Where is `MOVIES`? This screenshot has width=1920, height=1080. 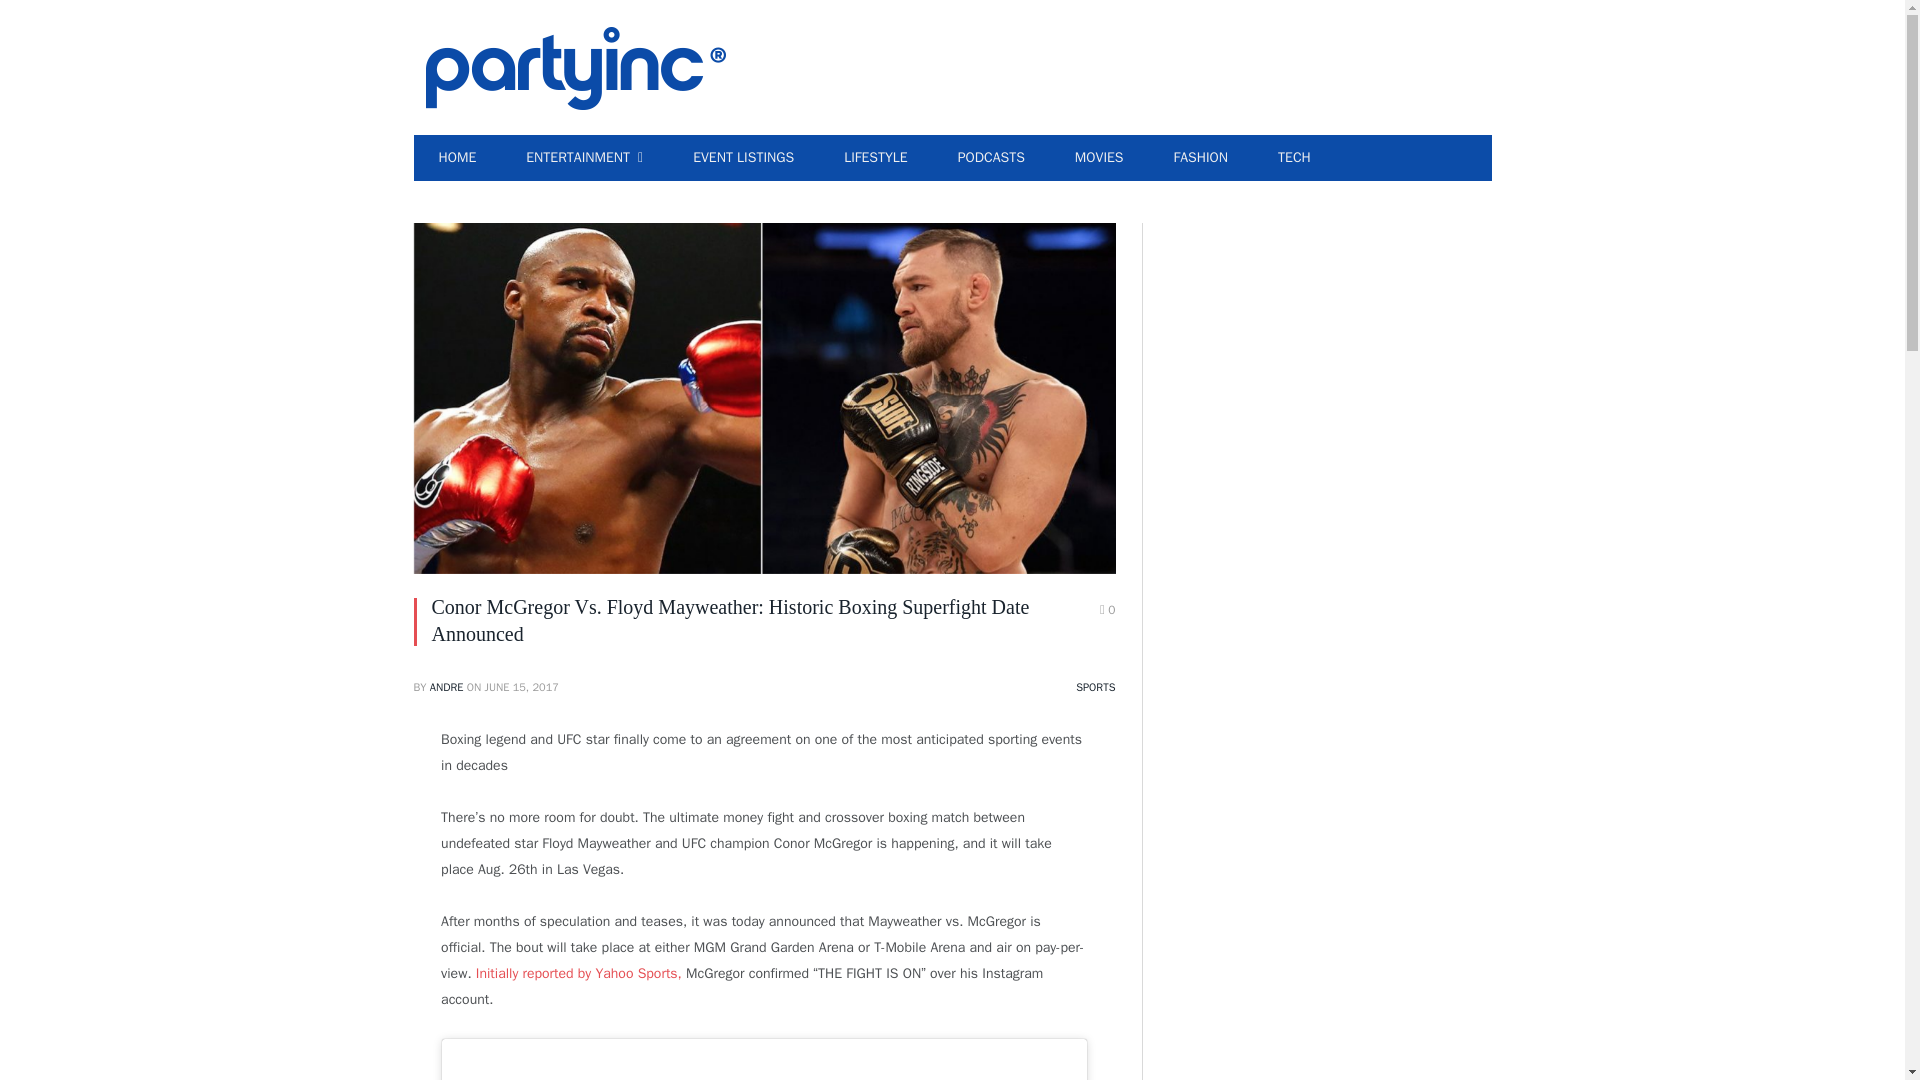
MOVIES is located at coordinates (1099, 158).